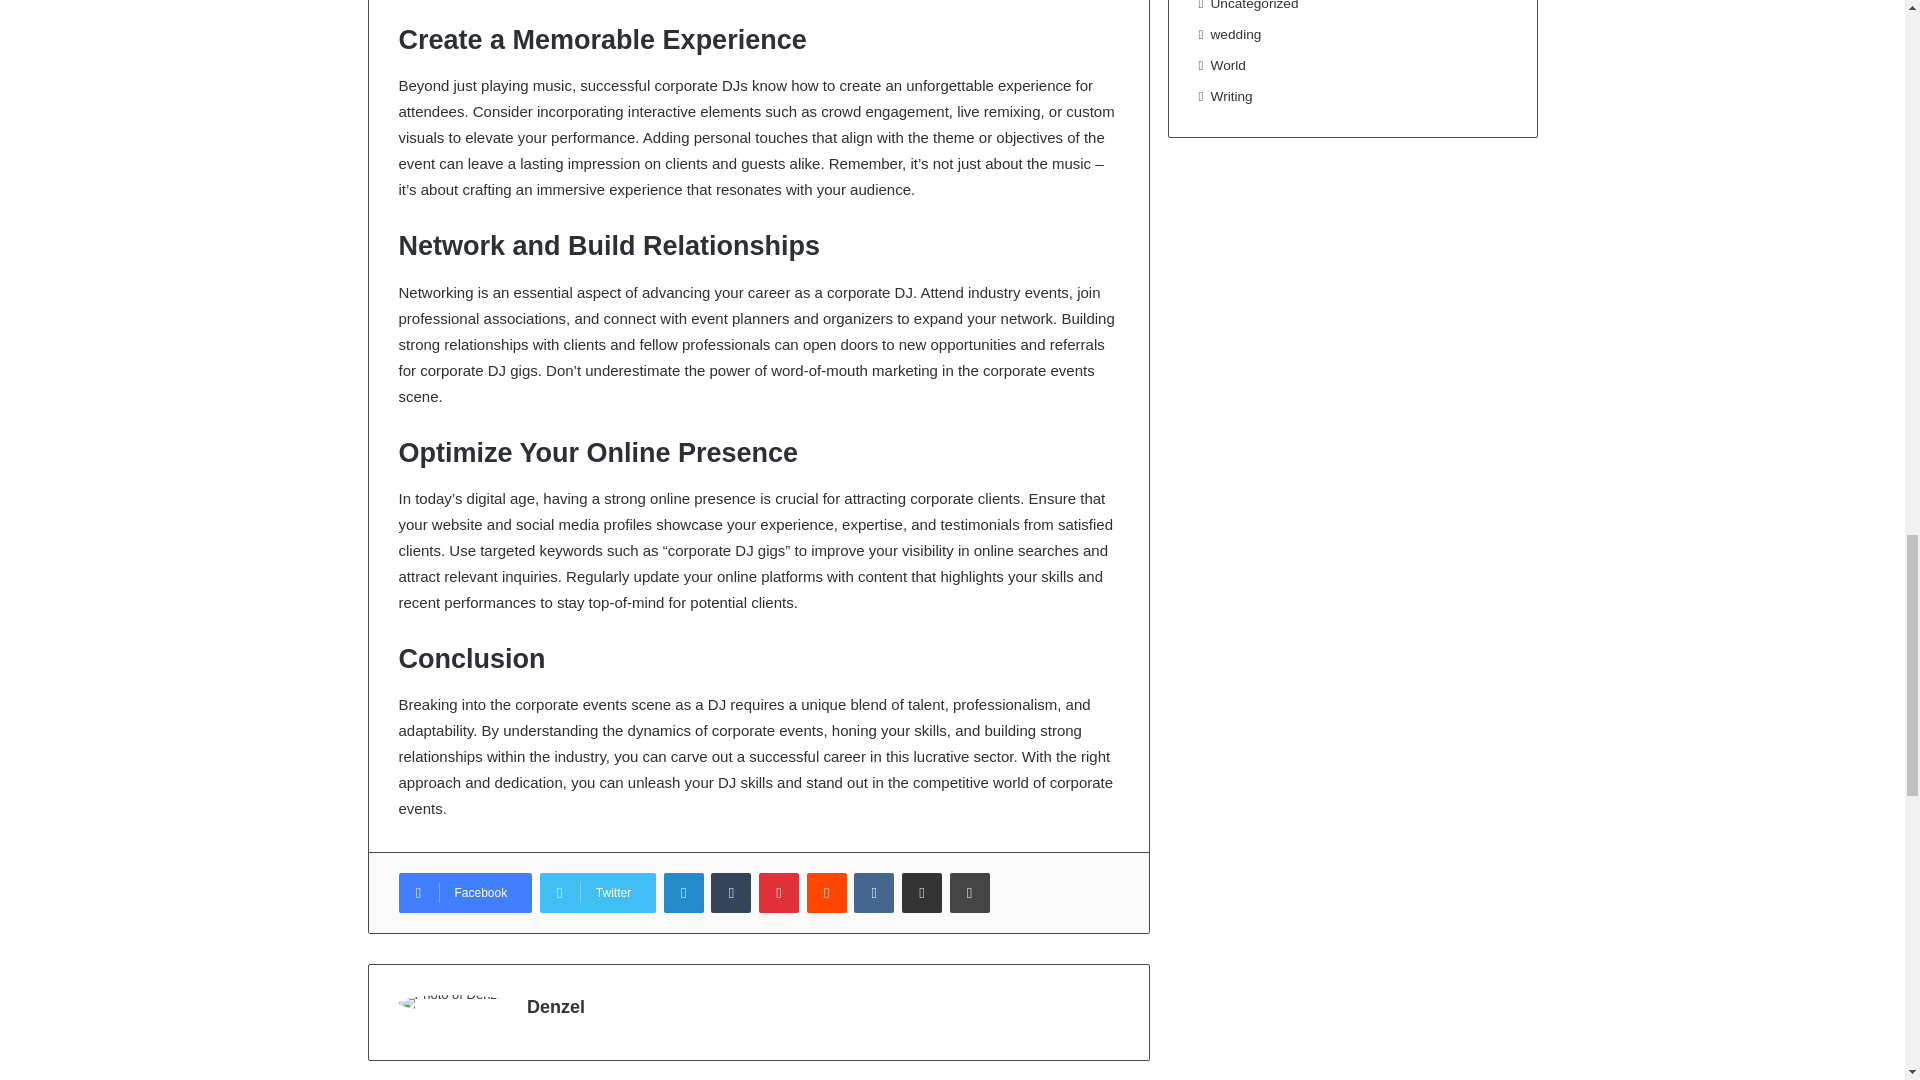 This screenshot has width=1920, height=1080. I want to click on Pinterest, so click(778, 892).